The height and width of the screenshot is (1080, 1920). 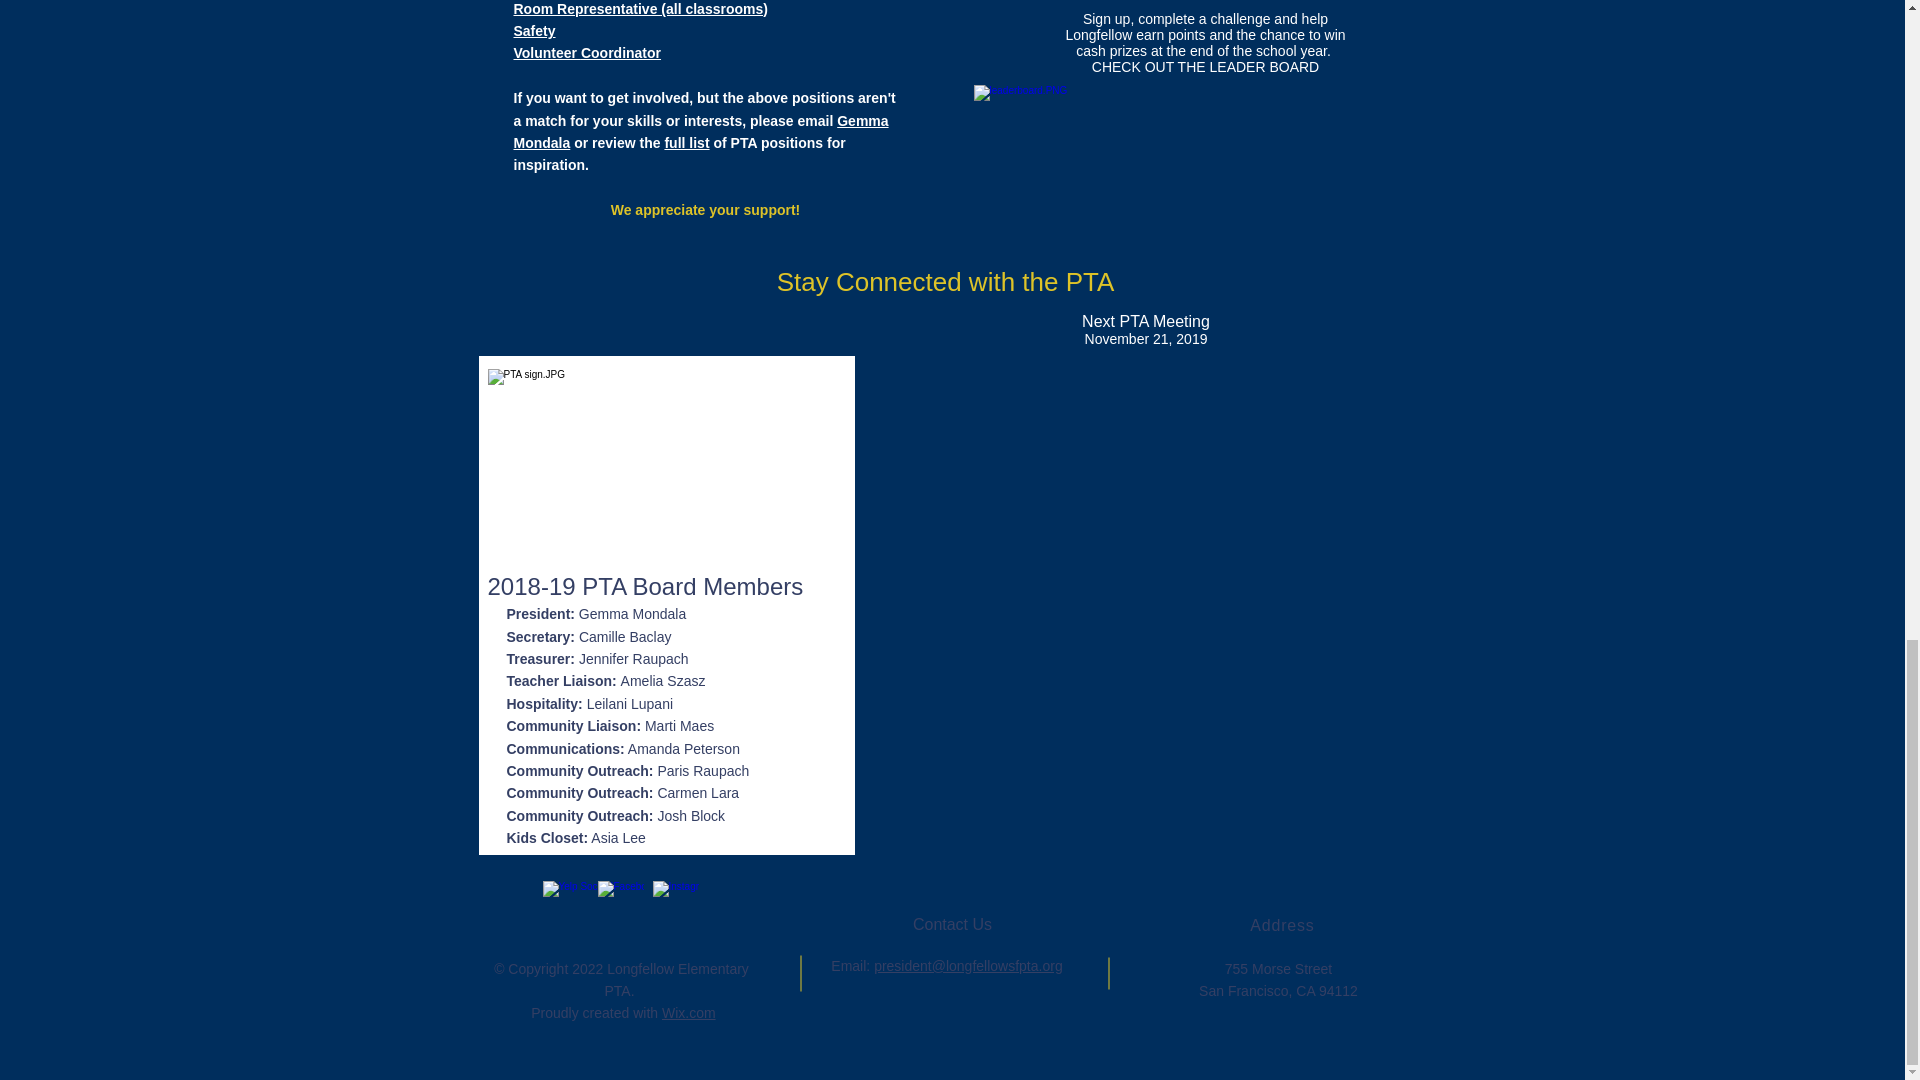 I want to click on Gemma Mondala, so click(x=701, y=132).